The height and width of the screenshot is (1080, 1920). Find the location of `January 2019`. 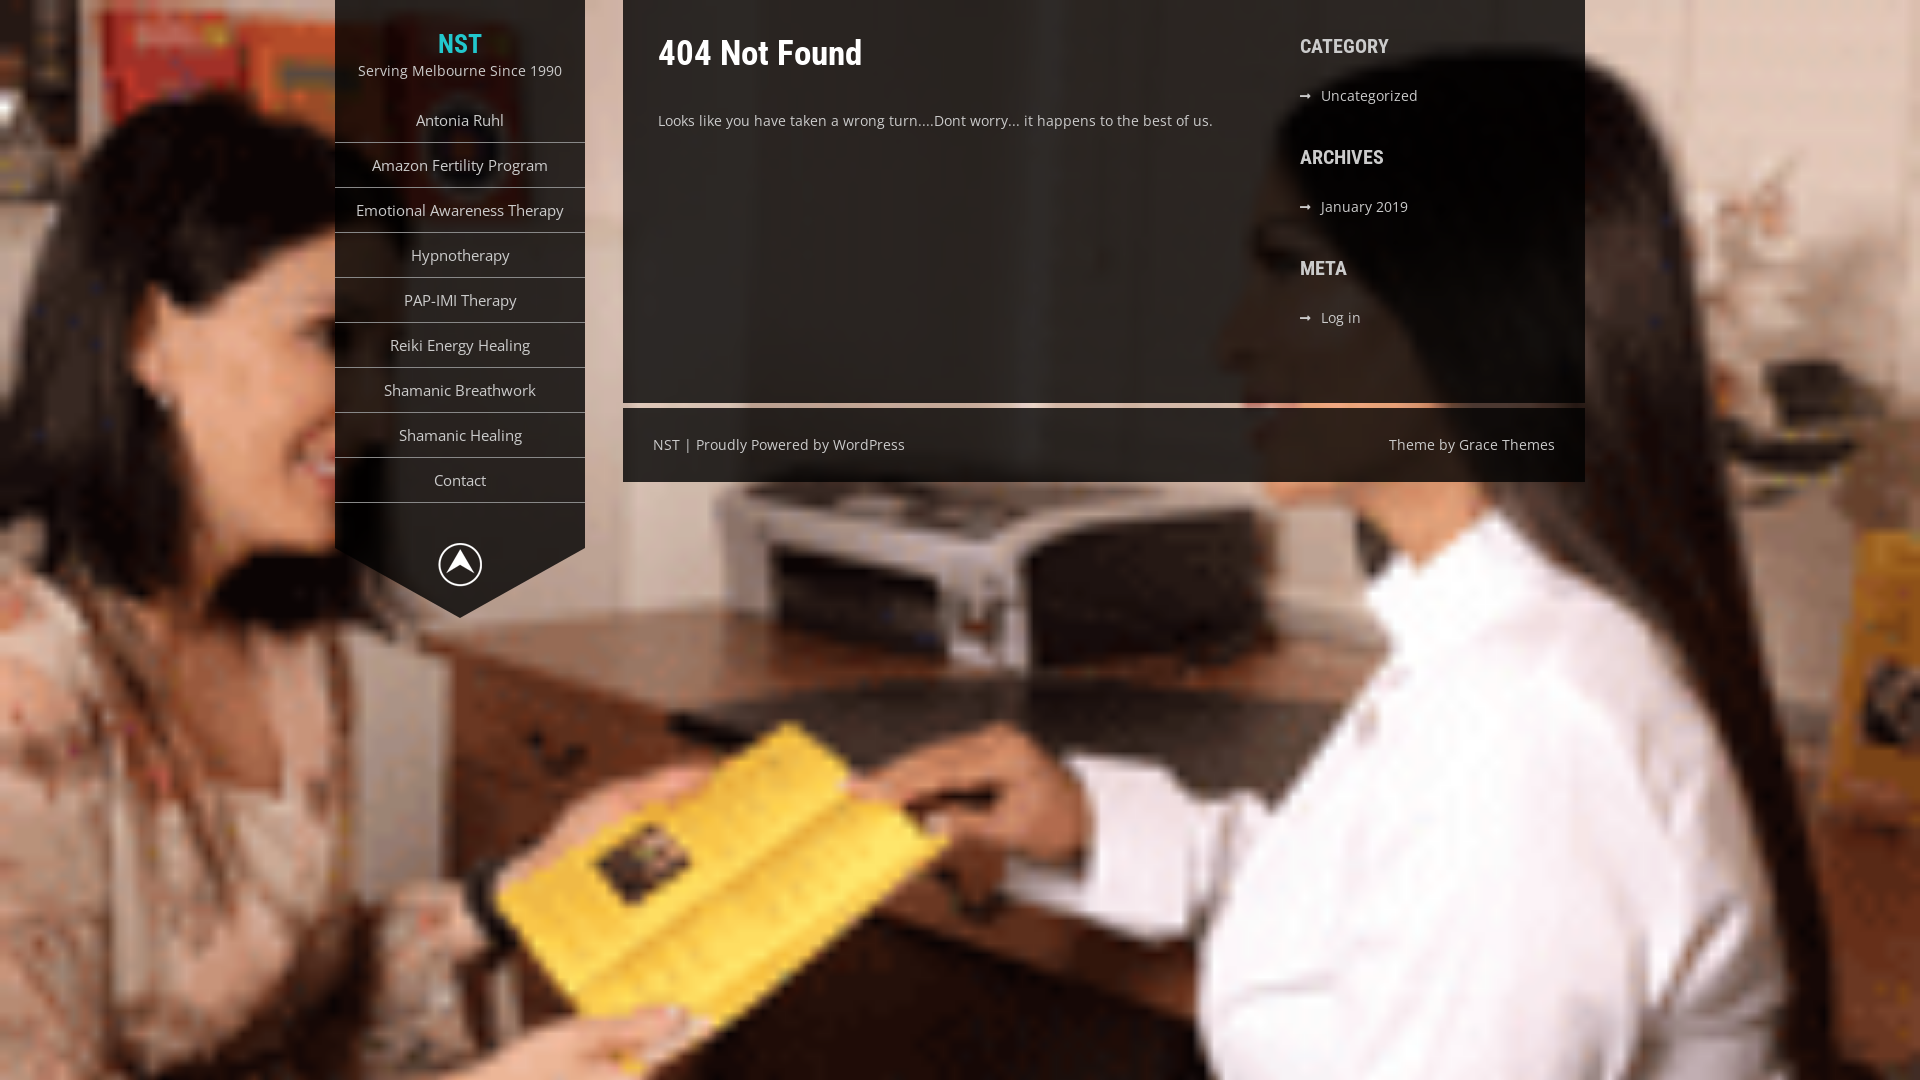

January 2019 is located at coordinates (1364, 206).